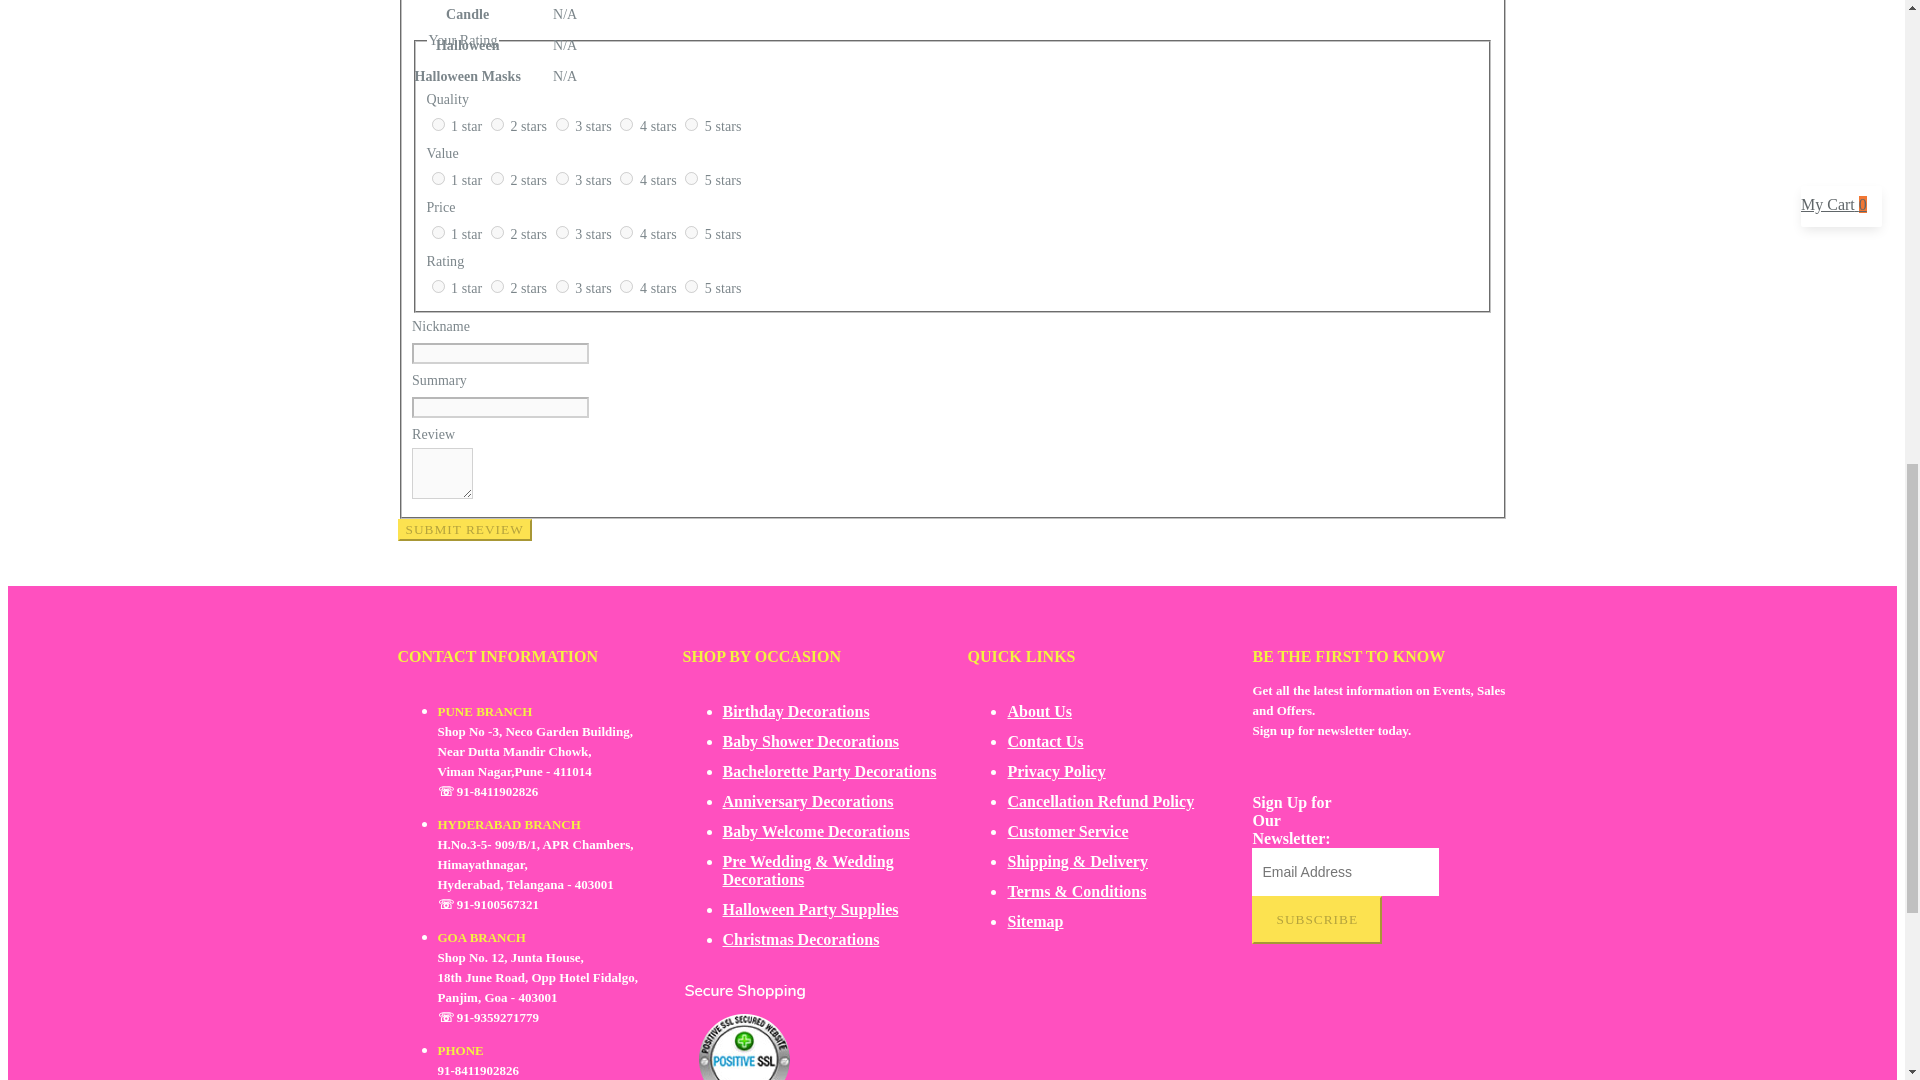  Describe the element at coordinates (438, 124) in the screenshot. I see `1` at that location.